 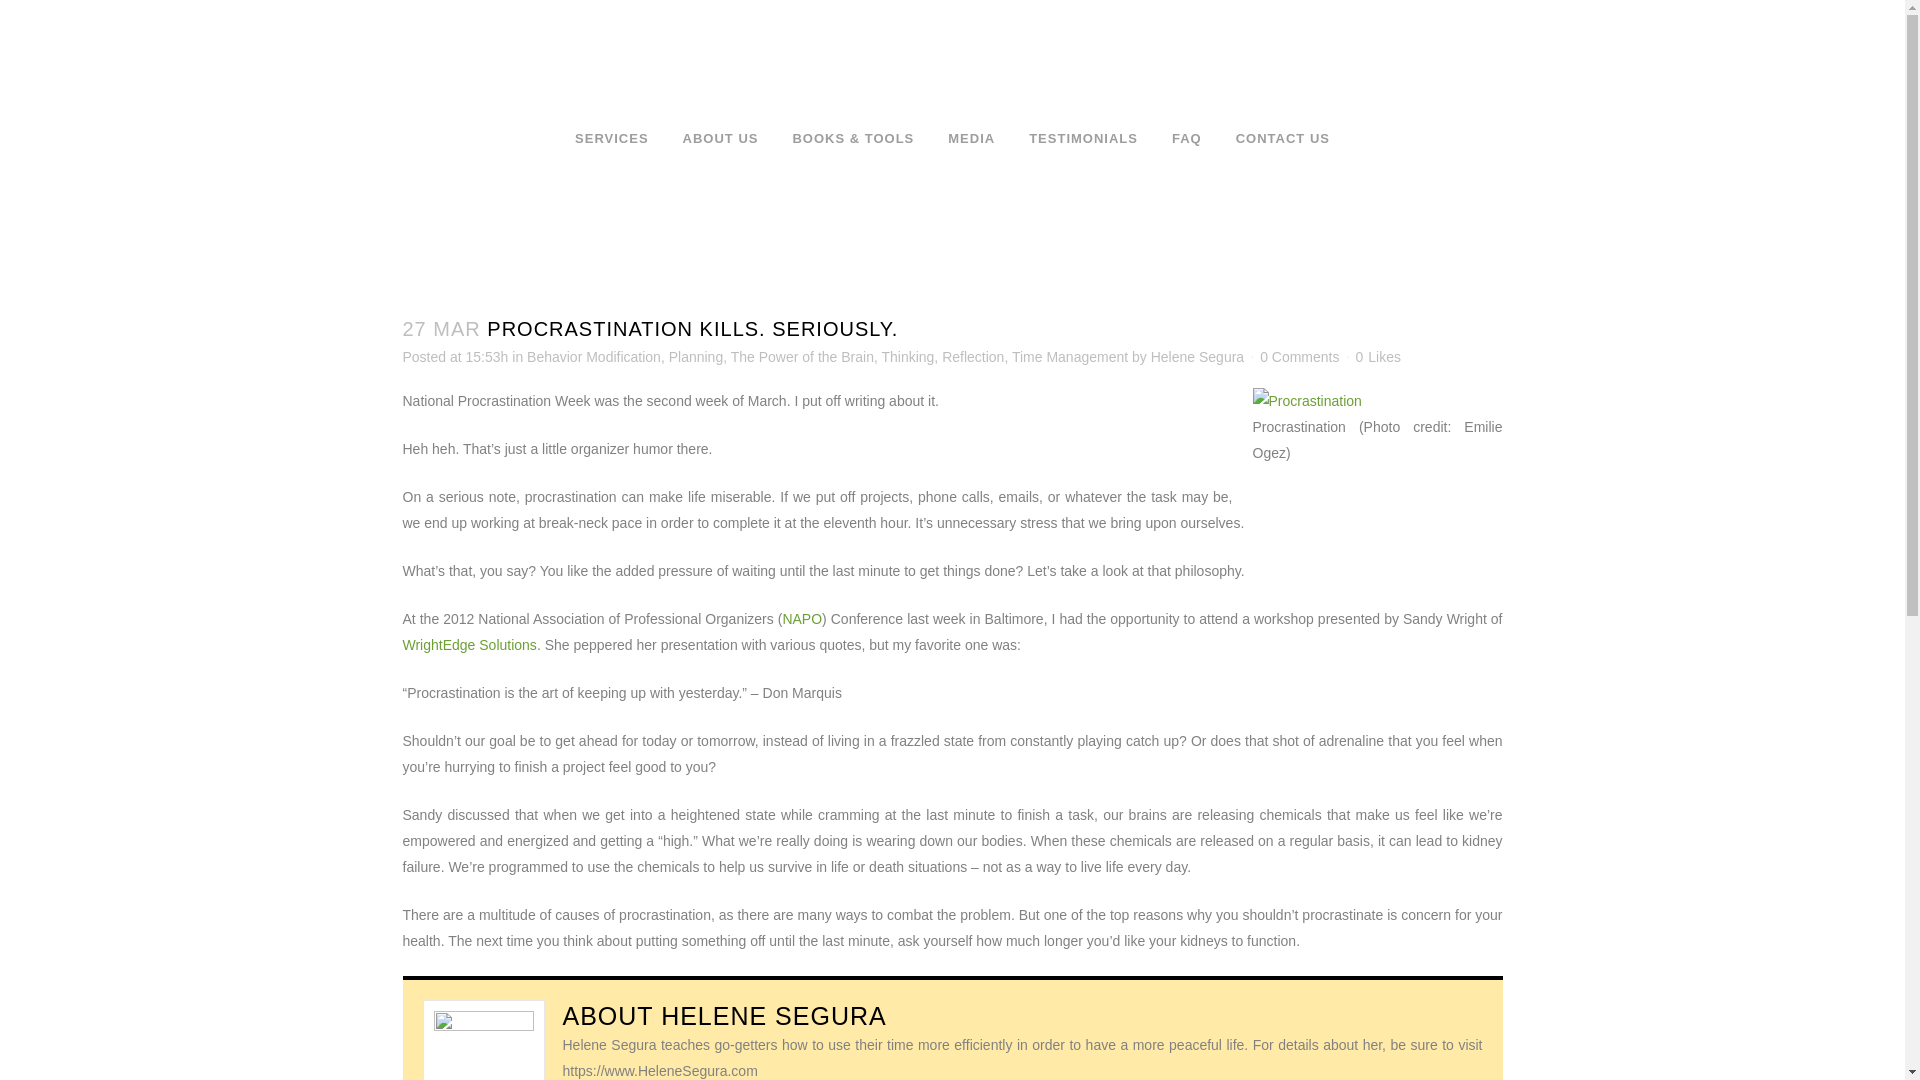 What do you see at coordinates (1306, 400) in the screenshot?
I see `Procrastination` at bounding box center [1306, 400].